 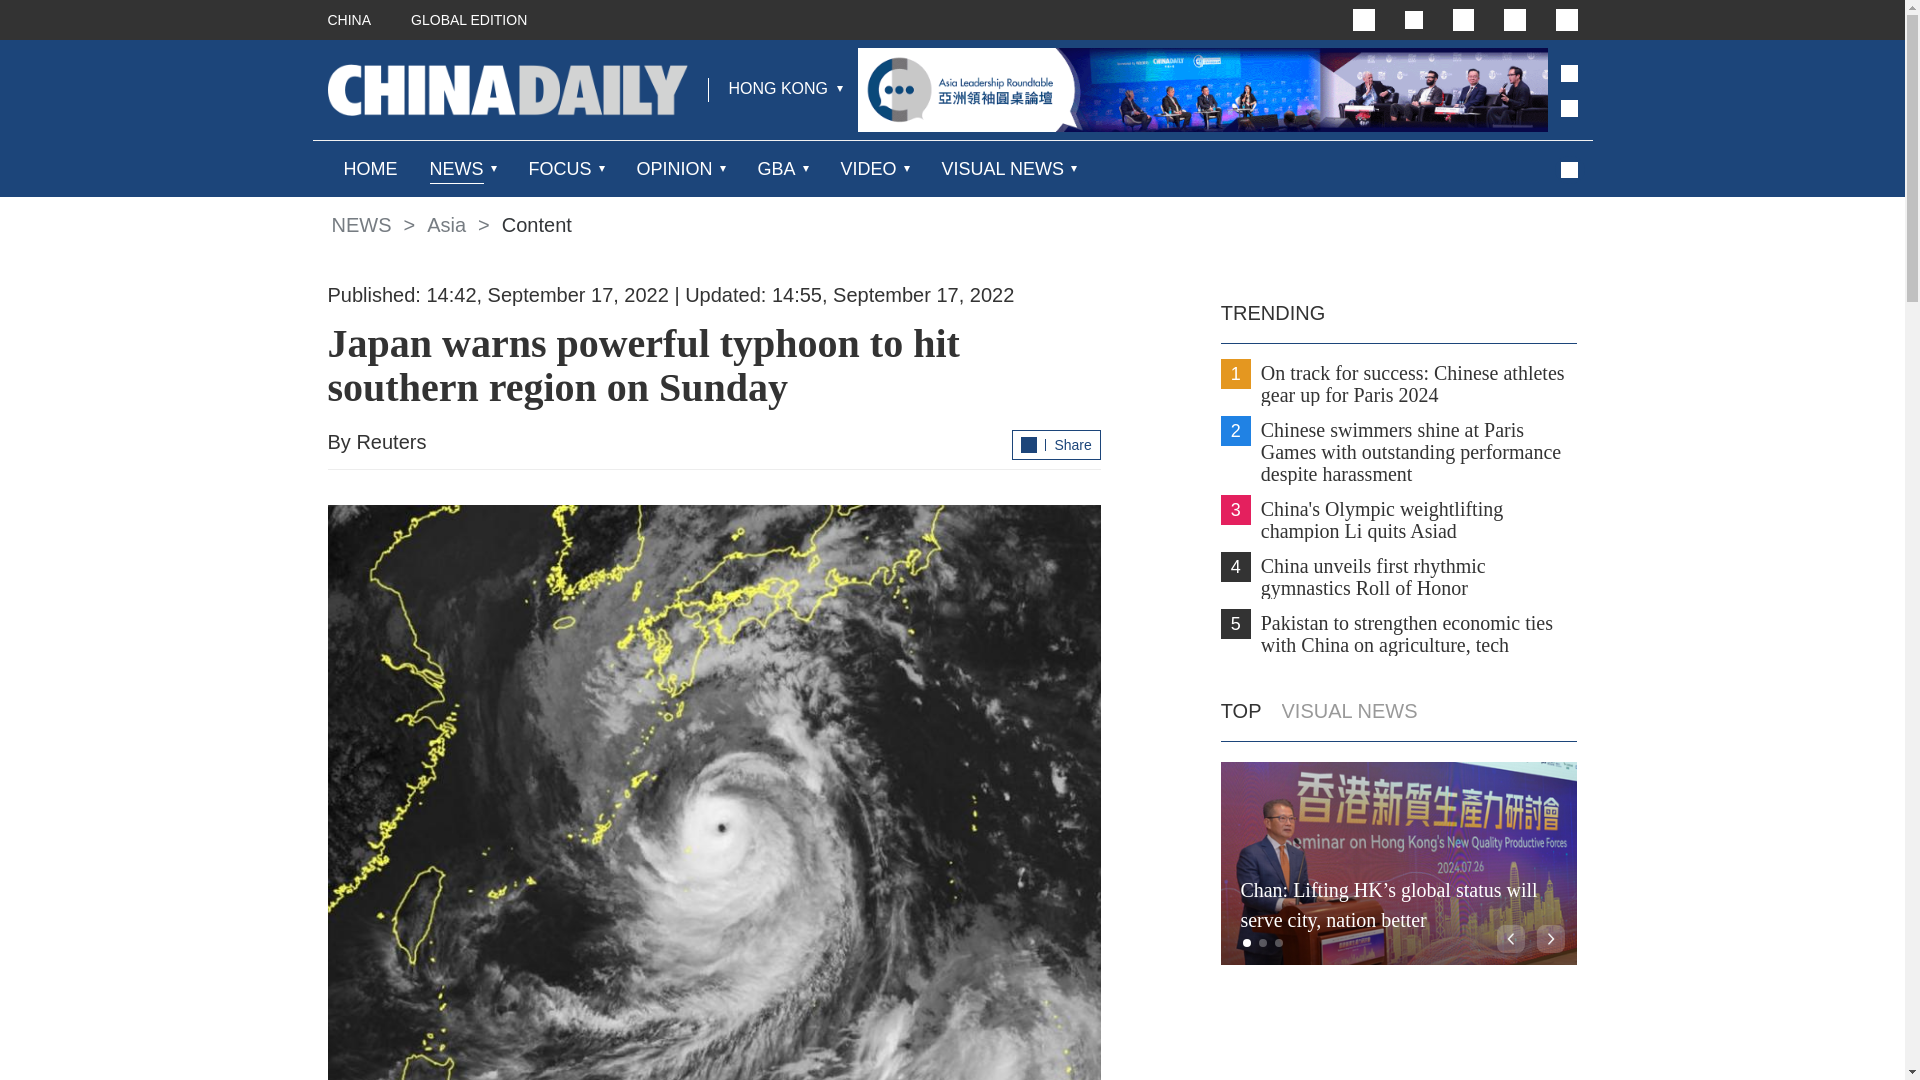 I want to click on CHINA, so click(x=350, y=20).